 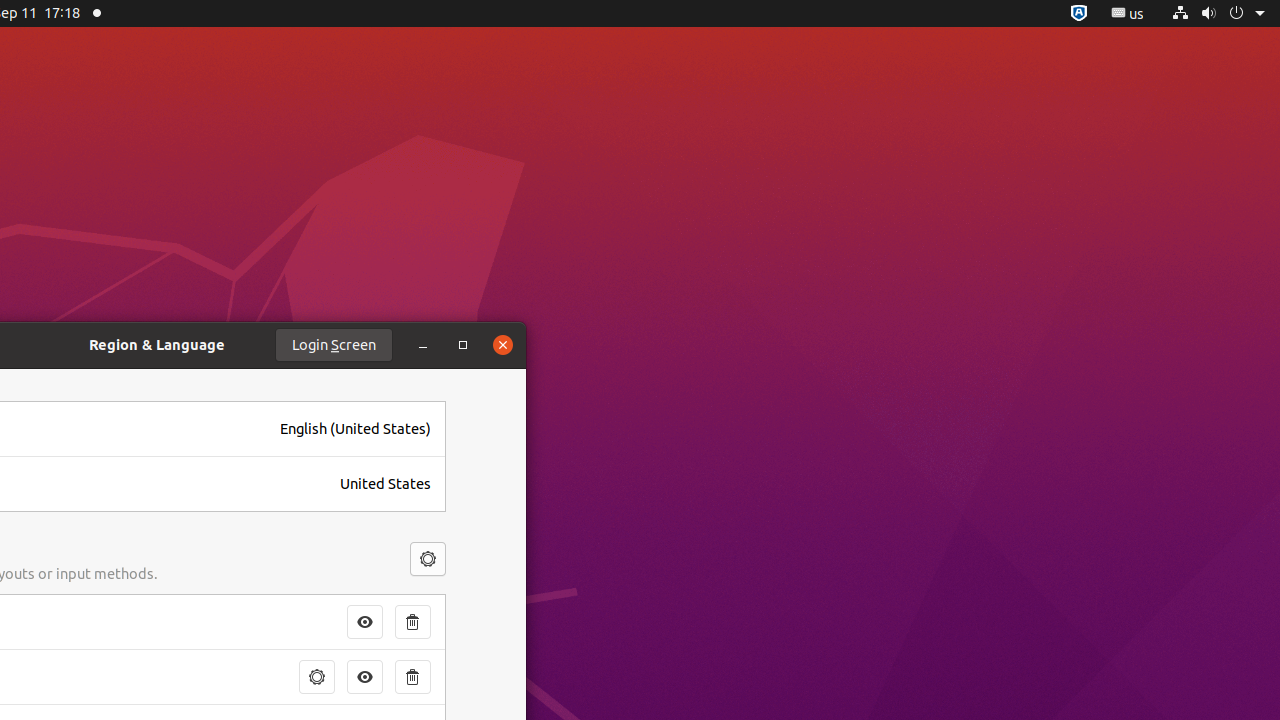 What do you see at coordinates (1079, 14) in the screenshot?
I see `:1.72/StatusNotifierItem` at bounding box center [1079, 14].